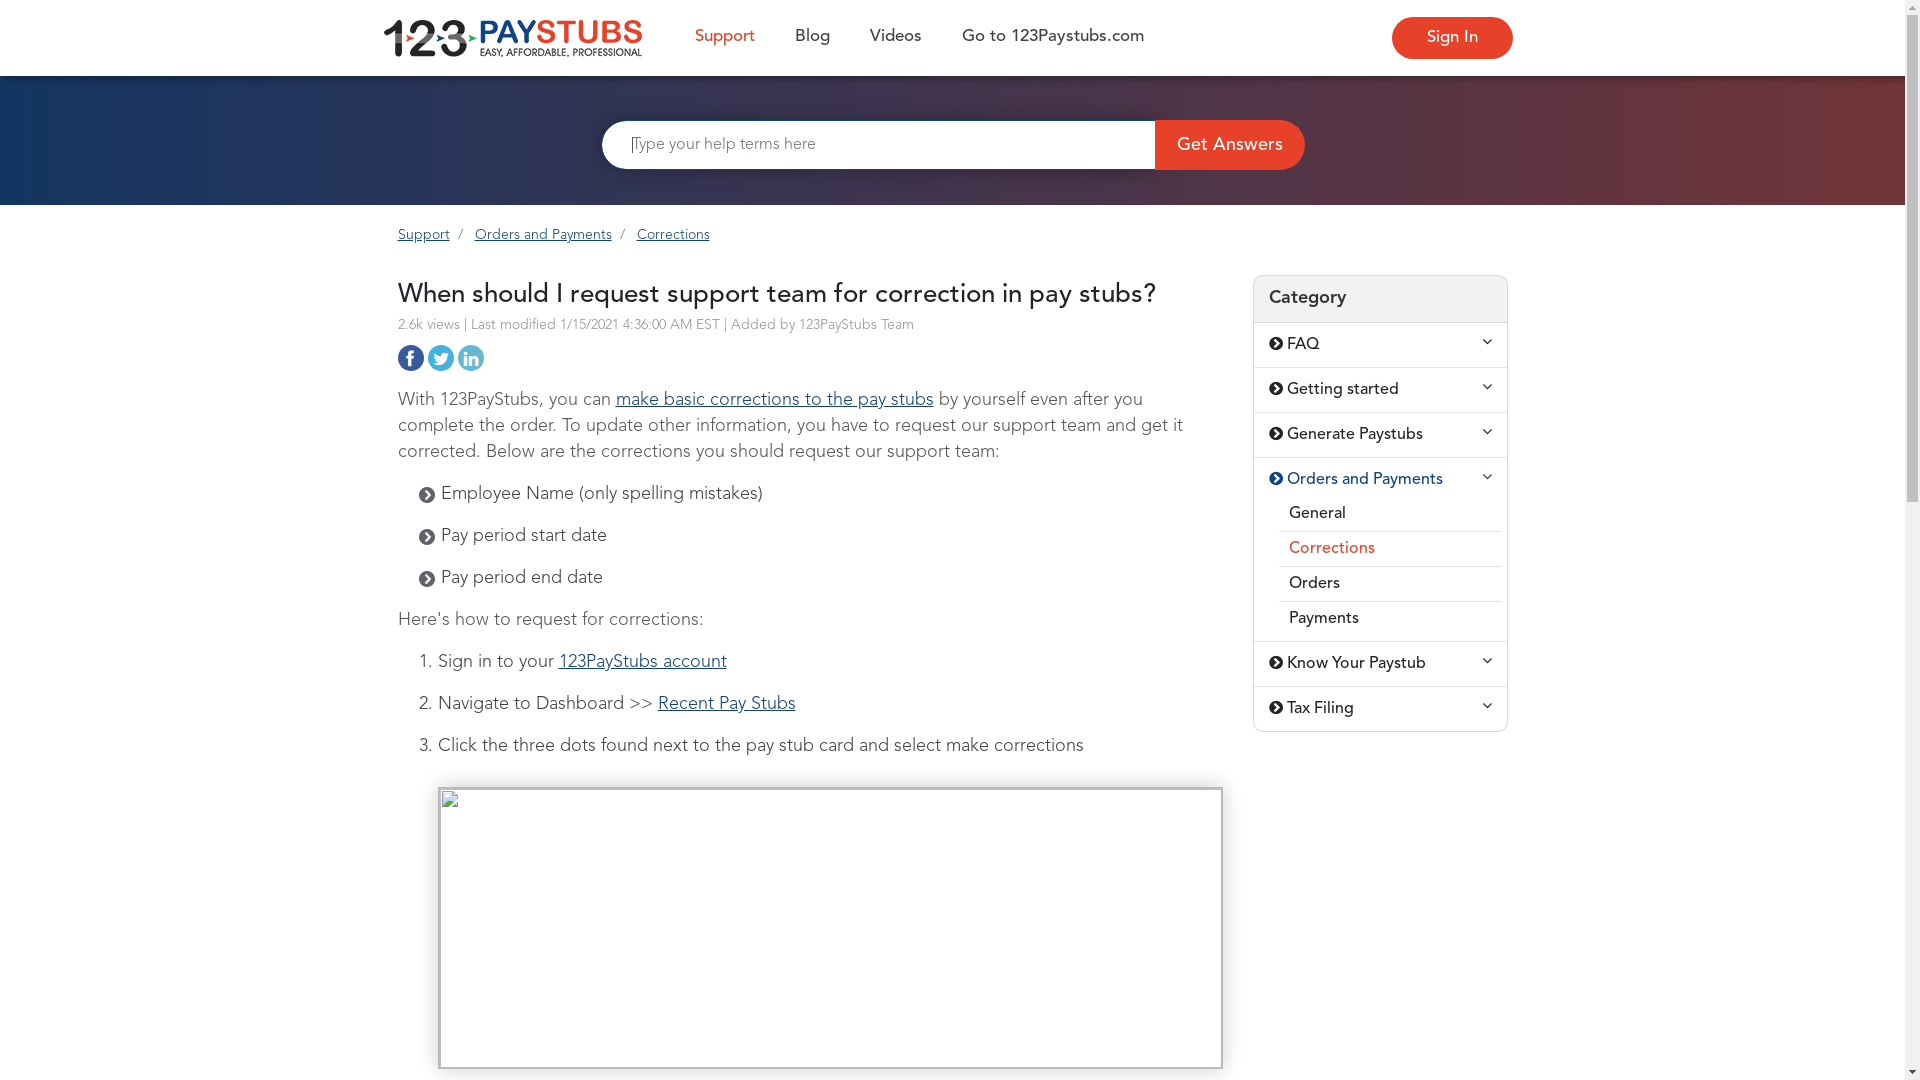 The height and width of the screenshot is (1080, 1920). What do you see at coordinates (672, 235) in the screenshot?
I see `Corrections` at bounding box center [672, 235].